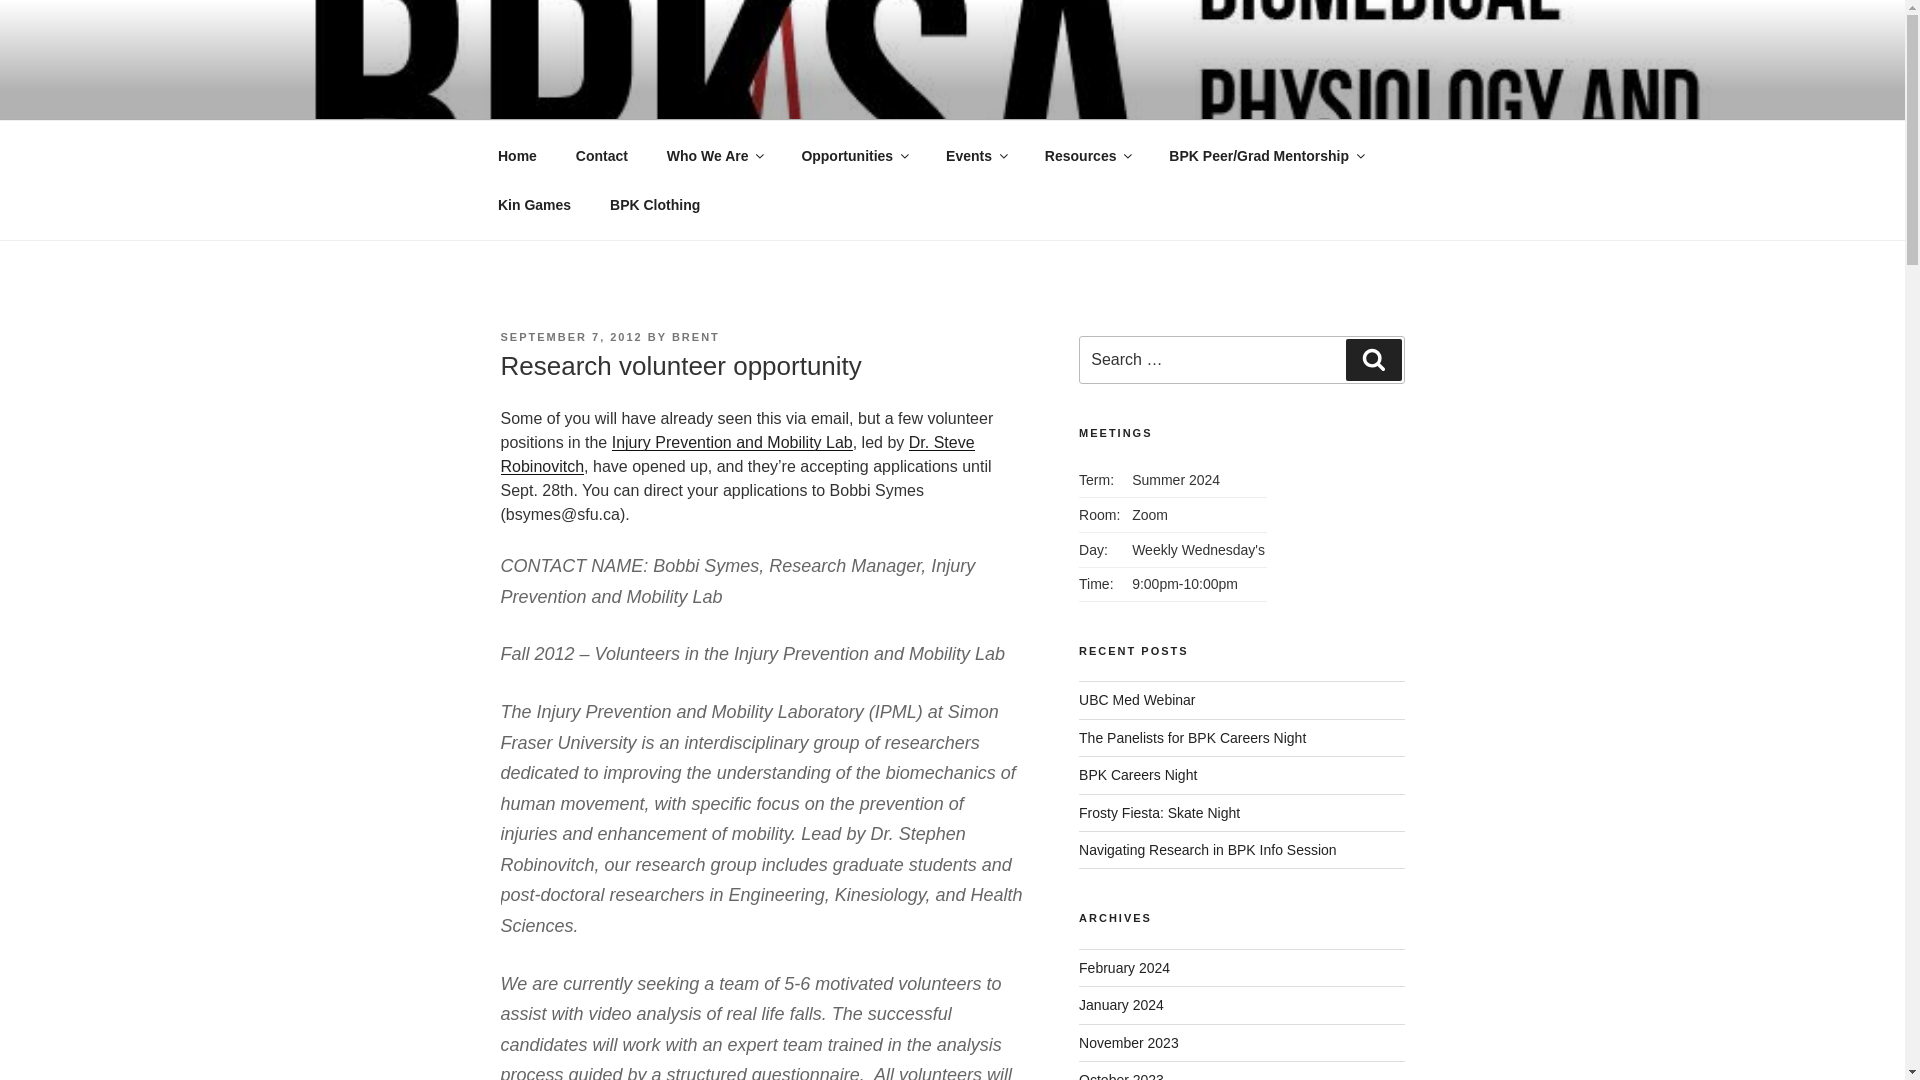 The width and height of the screenshot is (1920, 1080). I want to click on Opportunities, so click(854, 156).